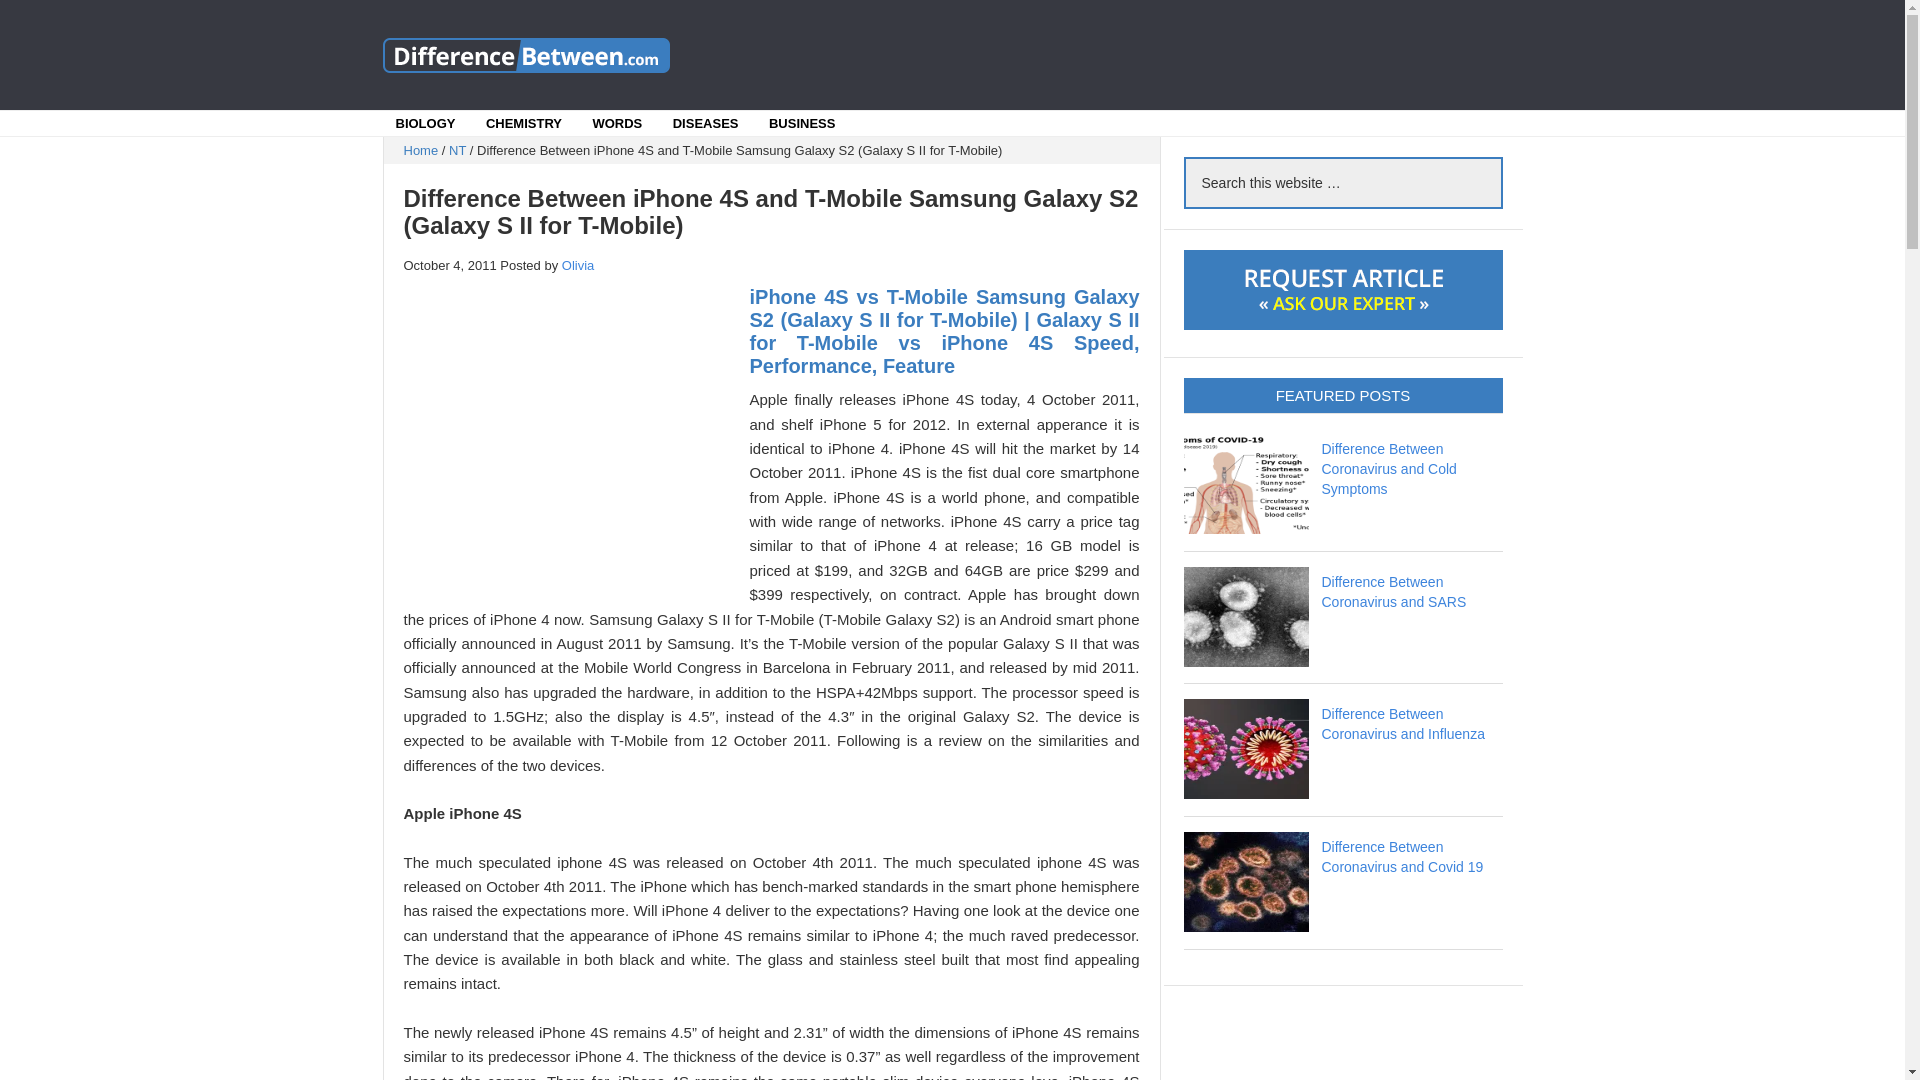  Describe the element at coordinates (421, 150) in the screenshot. I see `Home` at that location.